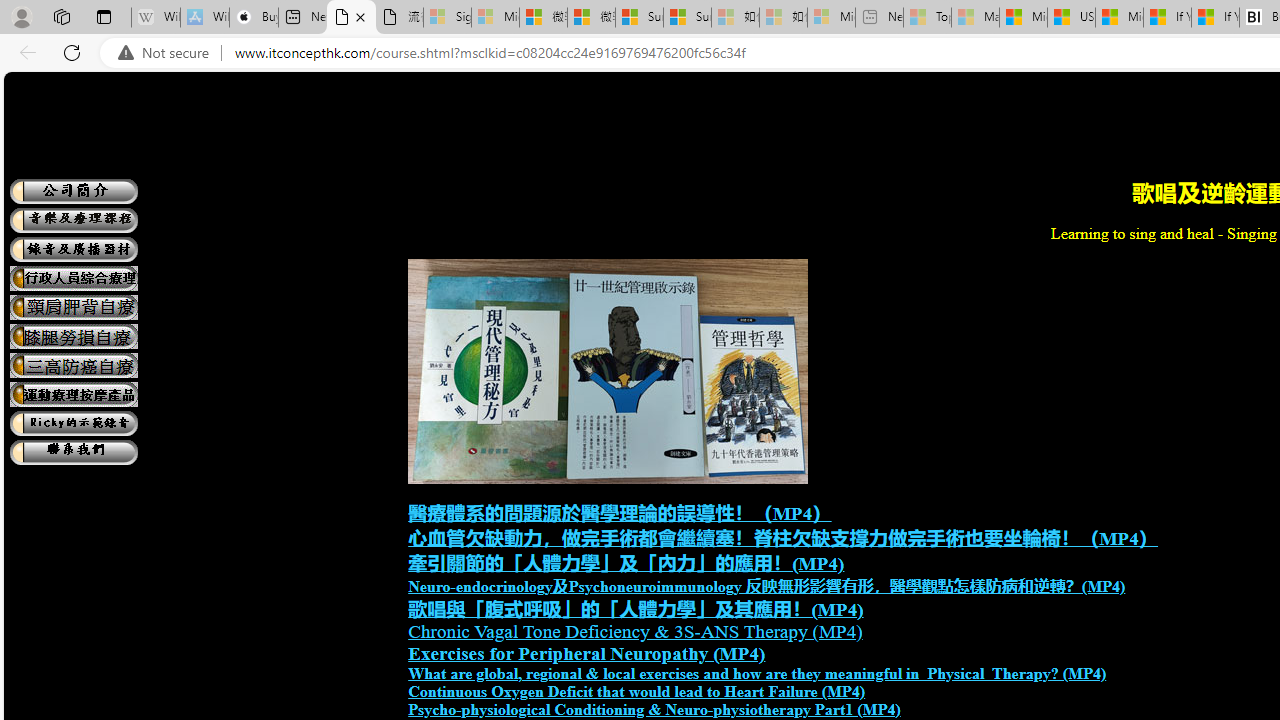 Image resolution: width=1280 pixels, height=720 pixels. I want to click on Top Stories - MSN - Sleeping, so click(927, 18).